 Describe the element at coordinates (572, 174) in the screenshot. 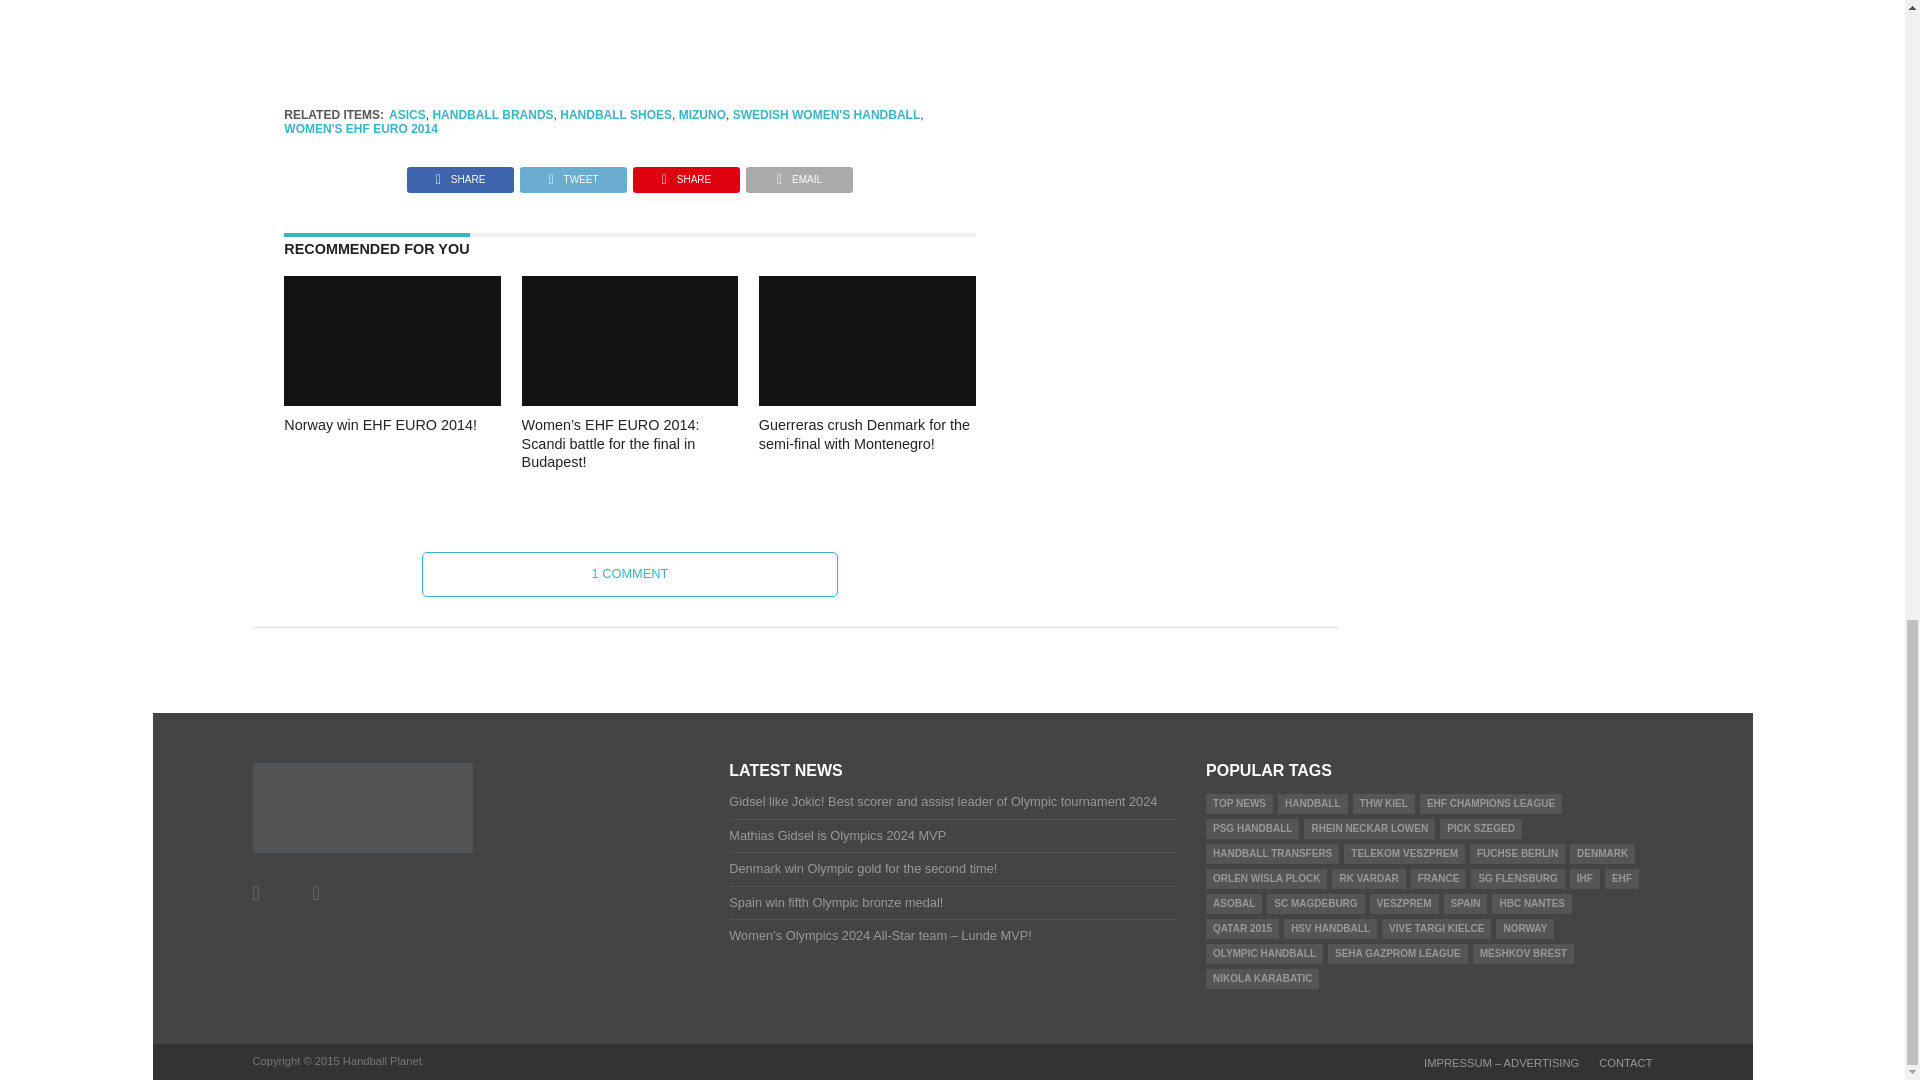

I see `Tweet This Post` at that location.